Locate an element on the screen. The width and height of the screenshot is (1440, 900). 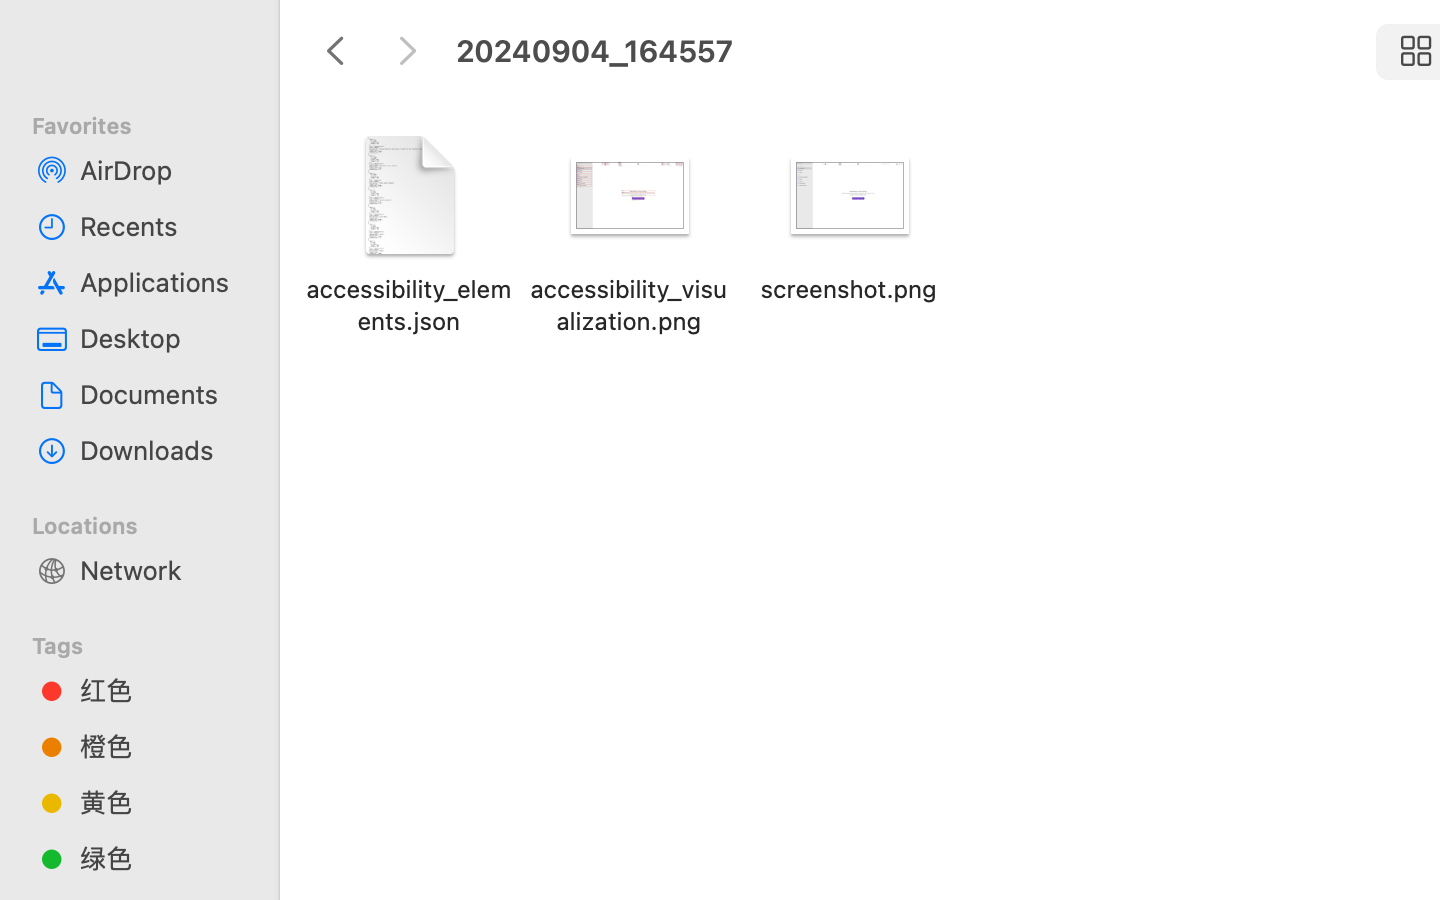
Documents is located at coordinates (161, 394).